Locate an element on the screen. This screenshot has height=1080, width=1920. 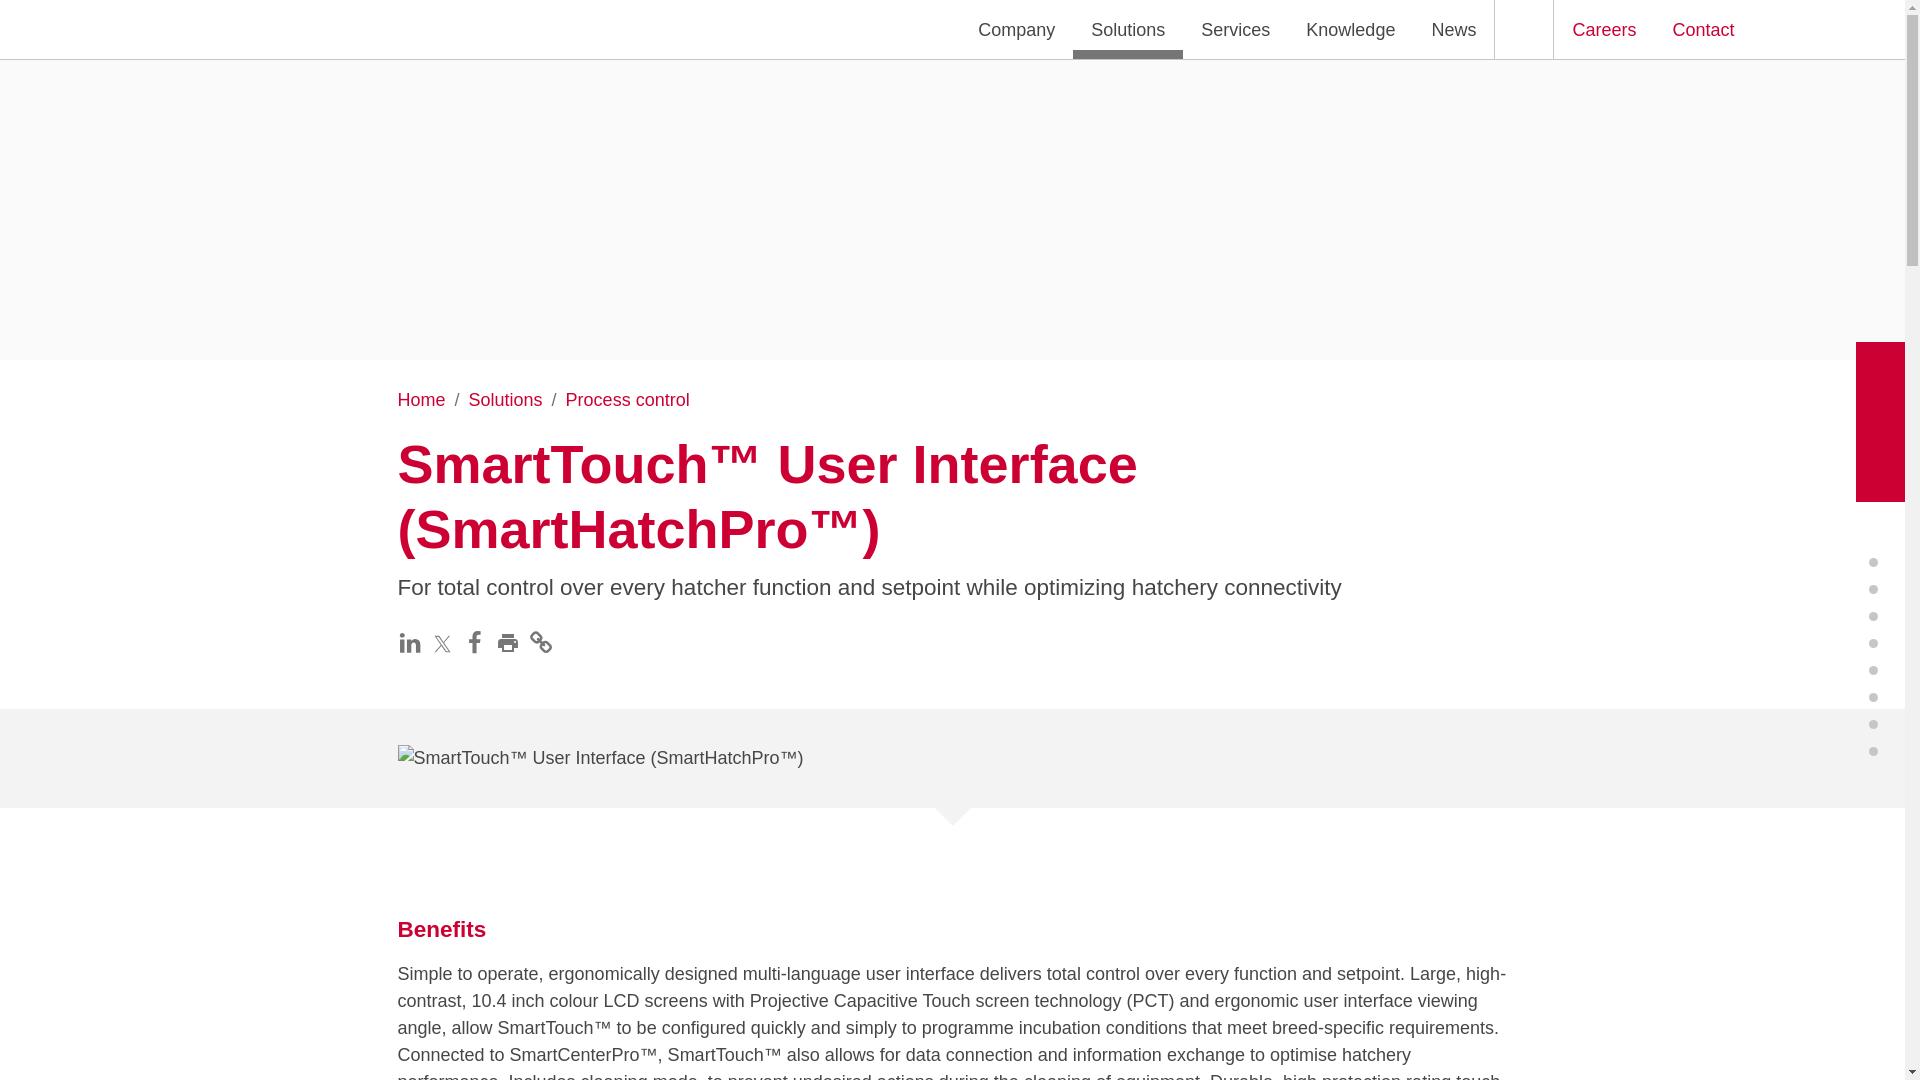
Solutions is located at coordinates (1128, 30).